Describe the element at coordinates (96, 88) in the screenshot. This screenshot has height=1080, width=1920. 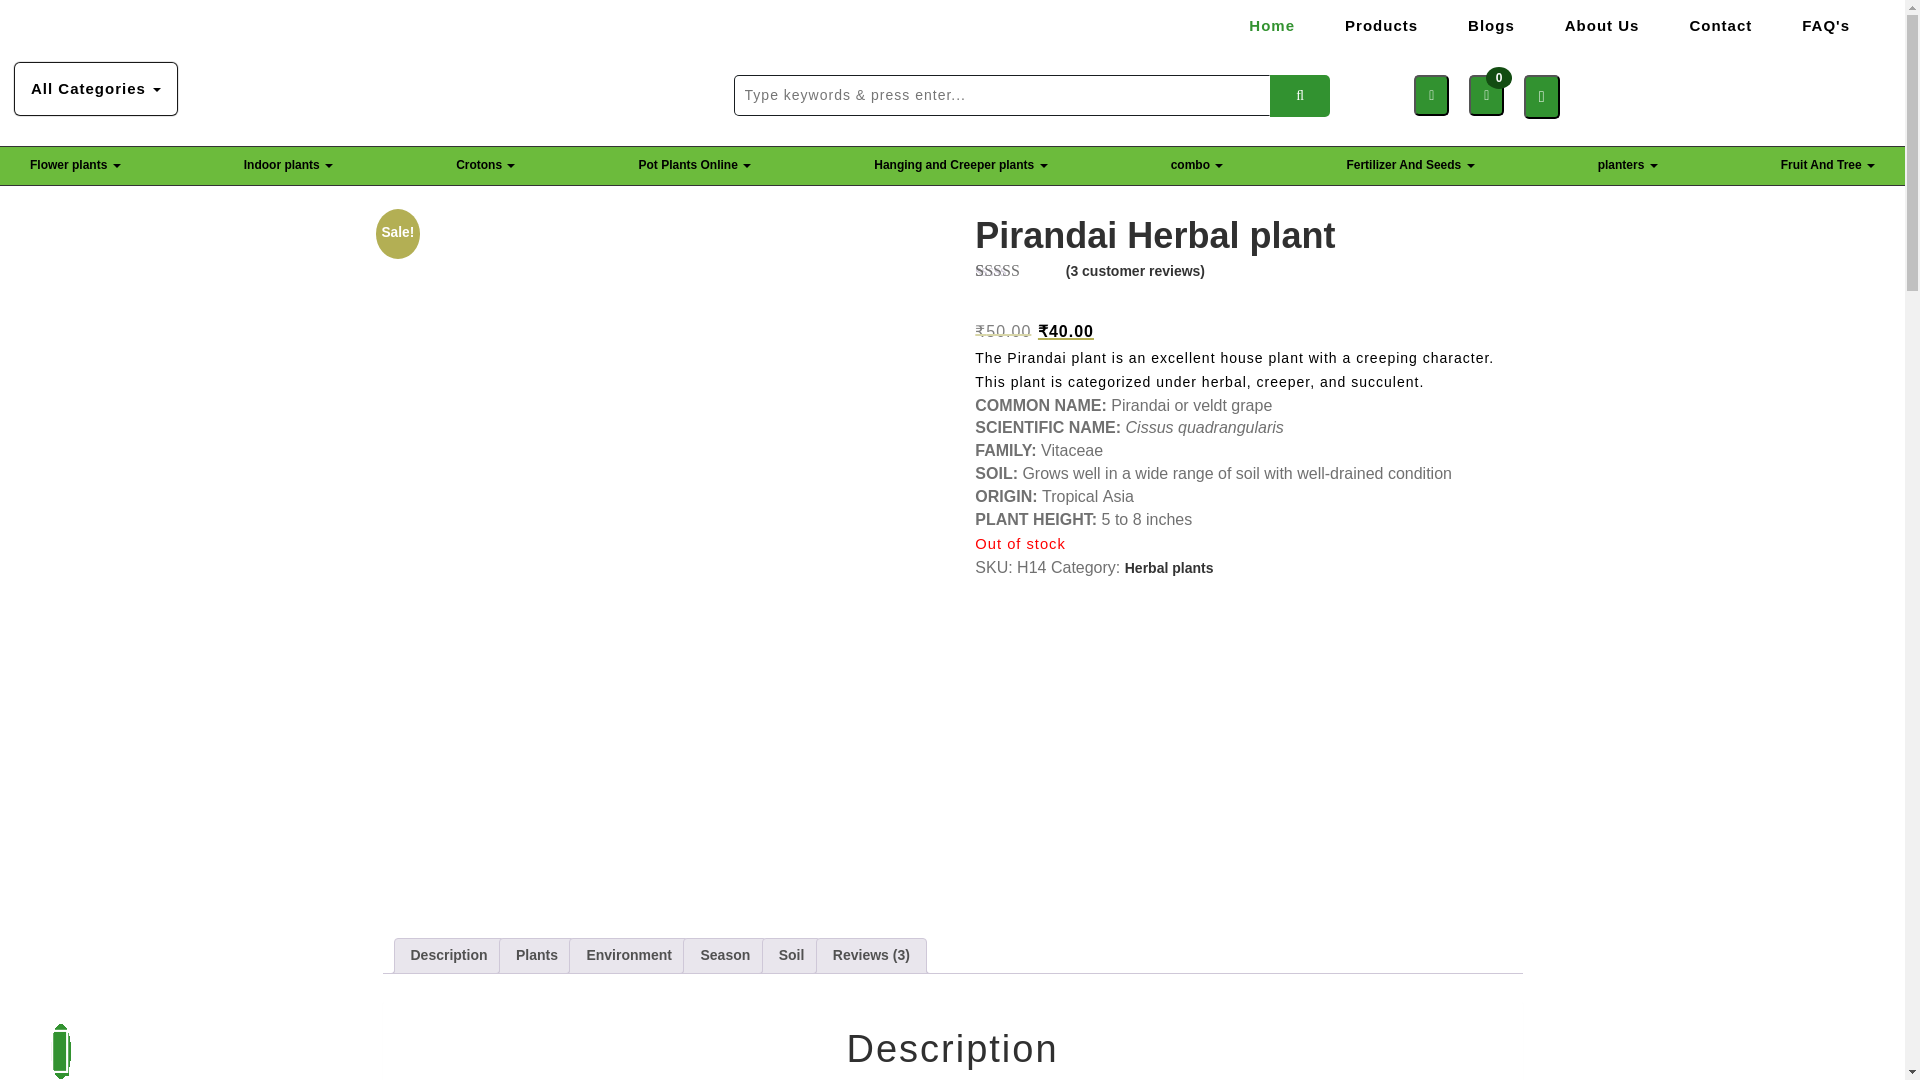
I see `All Categories` at that location.